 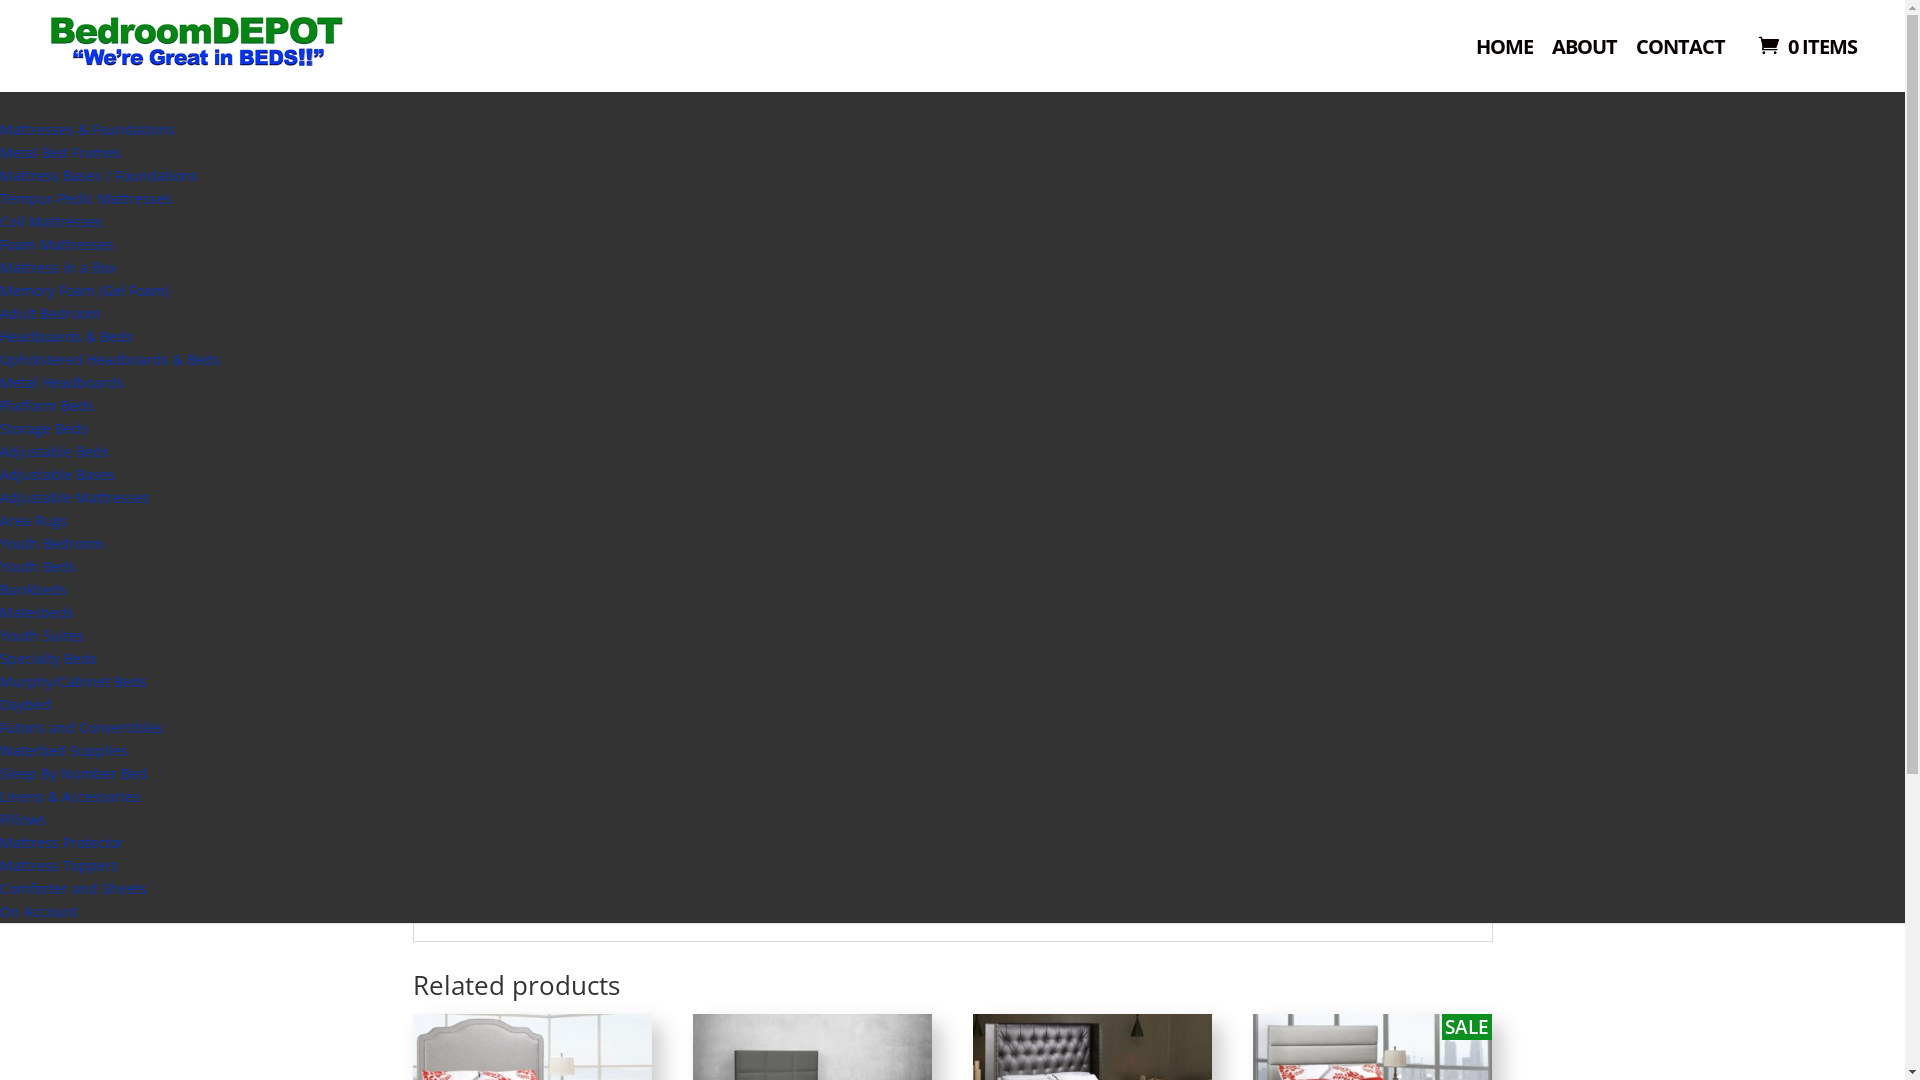 What do you see at coordinates (1052, 635) in the screenshot?
I see `Description` at bounding box center [1052, 635].